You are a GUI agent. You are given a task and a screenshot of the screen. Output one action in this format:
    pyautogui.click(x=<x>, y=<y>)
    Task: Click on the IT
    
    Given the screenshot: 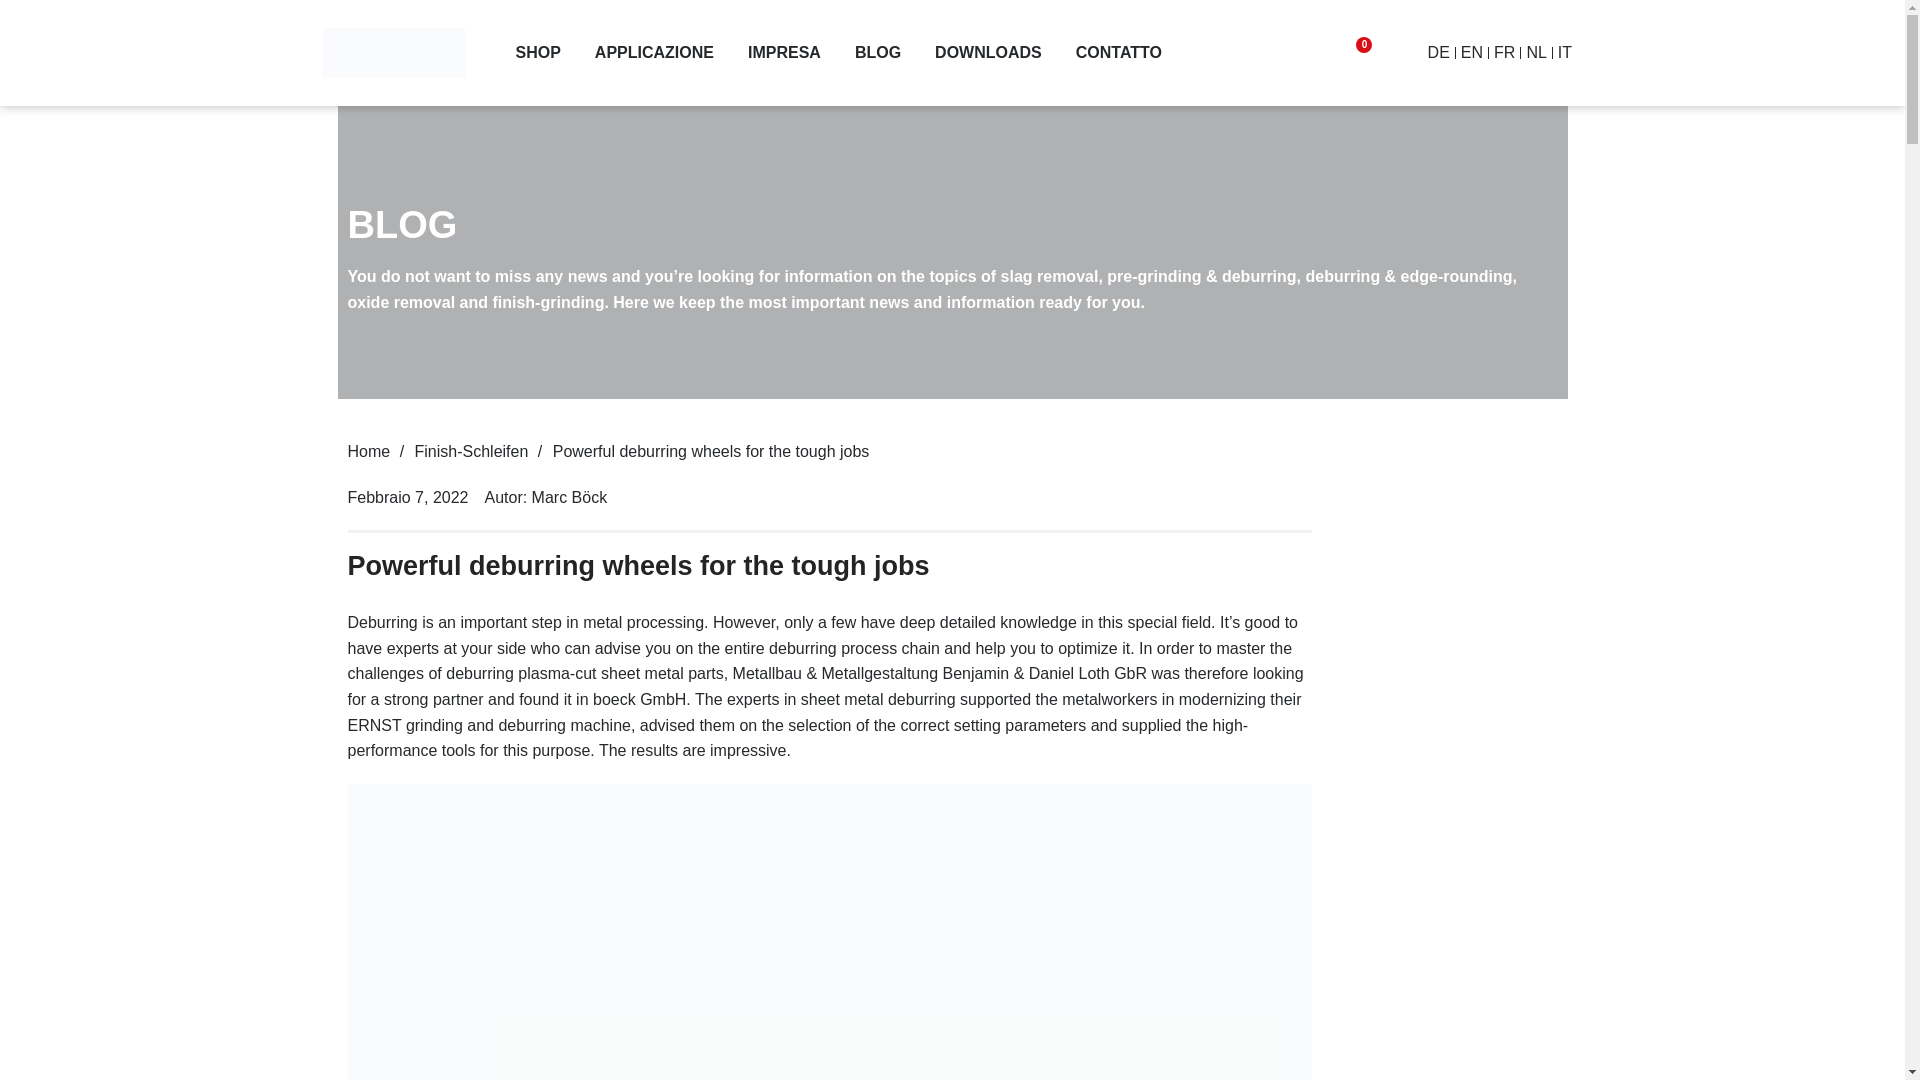 What is the action you would take?
    pyautogui.click(x=1564, y=52)
    